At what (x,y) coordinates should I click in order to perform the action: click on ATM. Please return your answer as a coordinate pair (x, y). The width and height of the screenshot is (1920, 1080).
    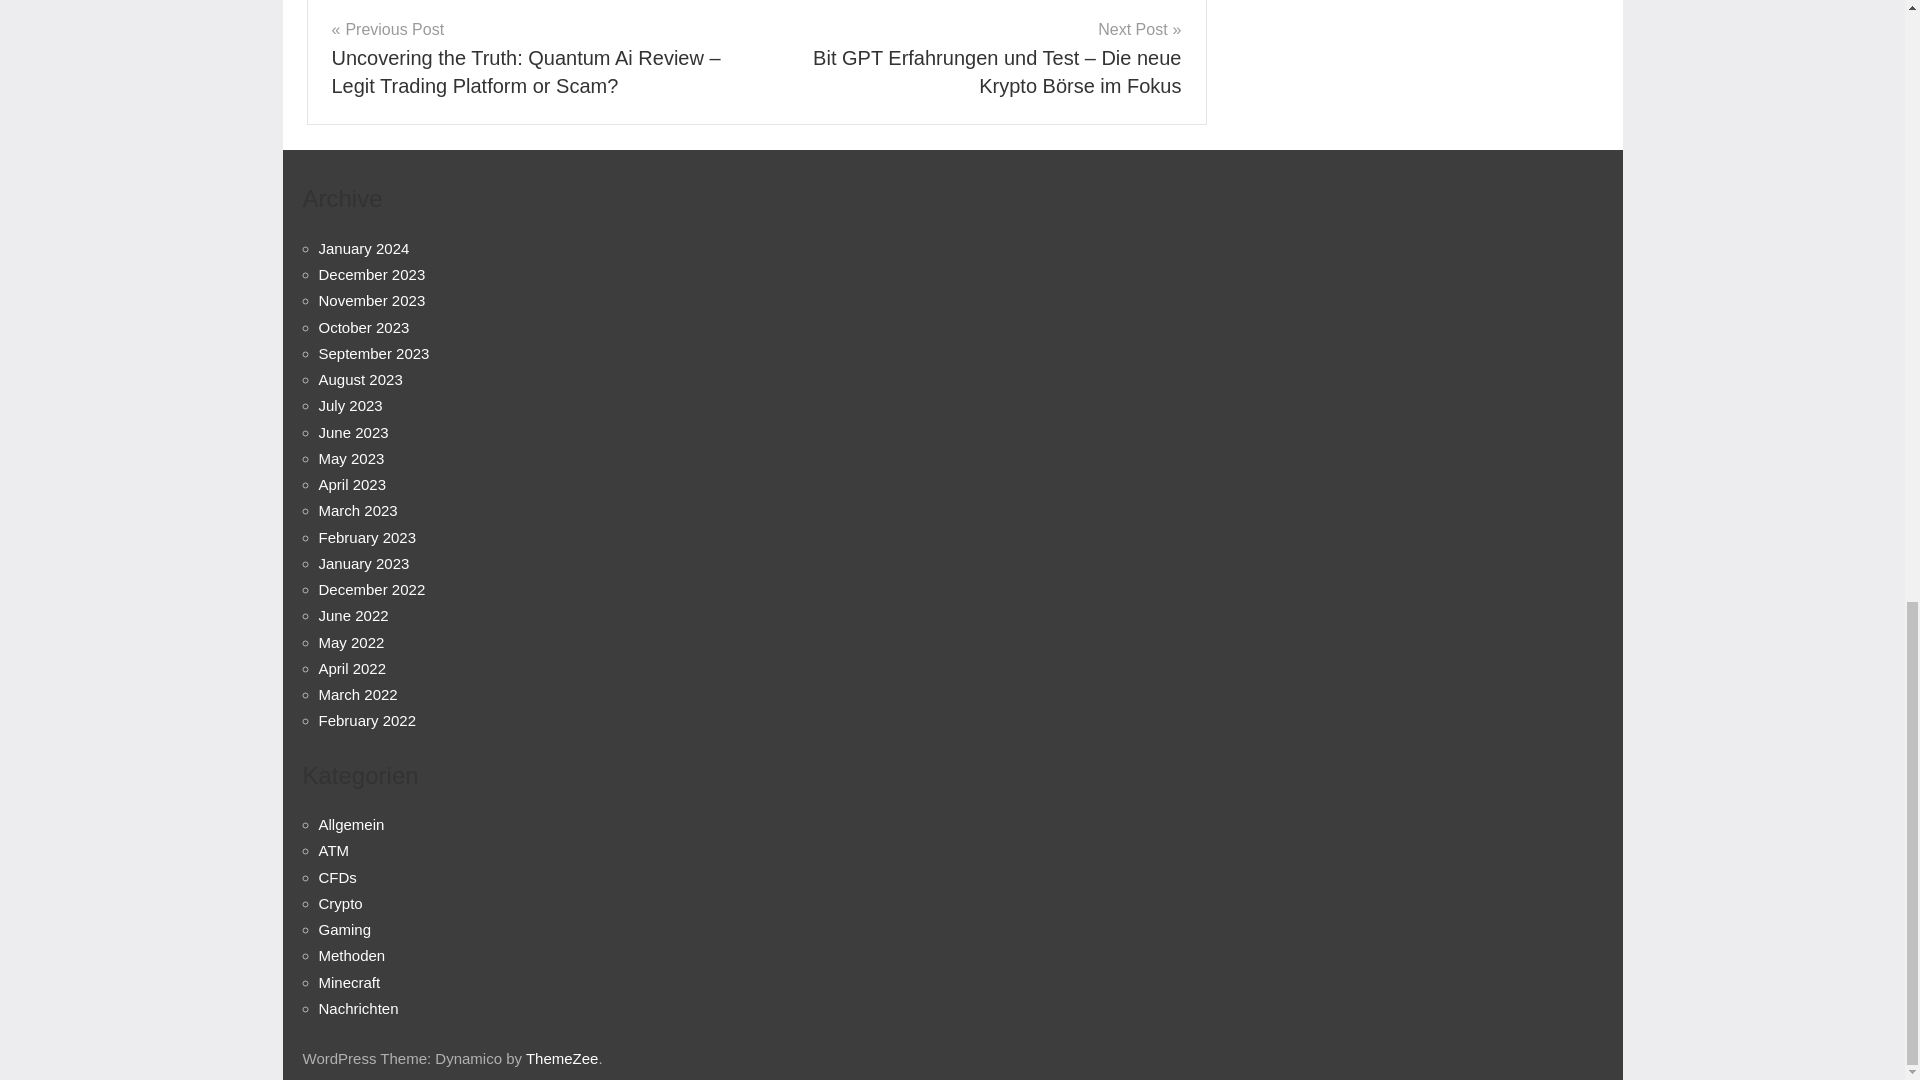
    Looking at the image, I should click on (334, 850).